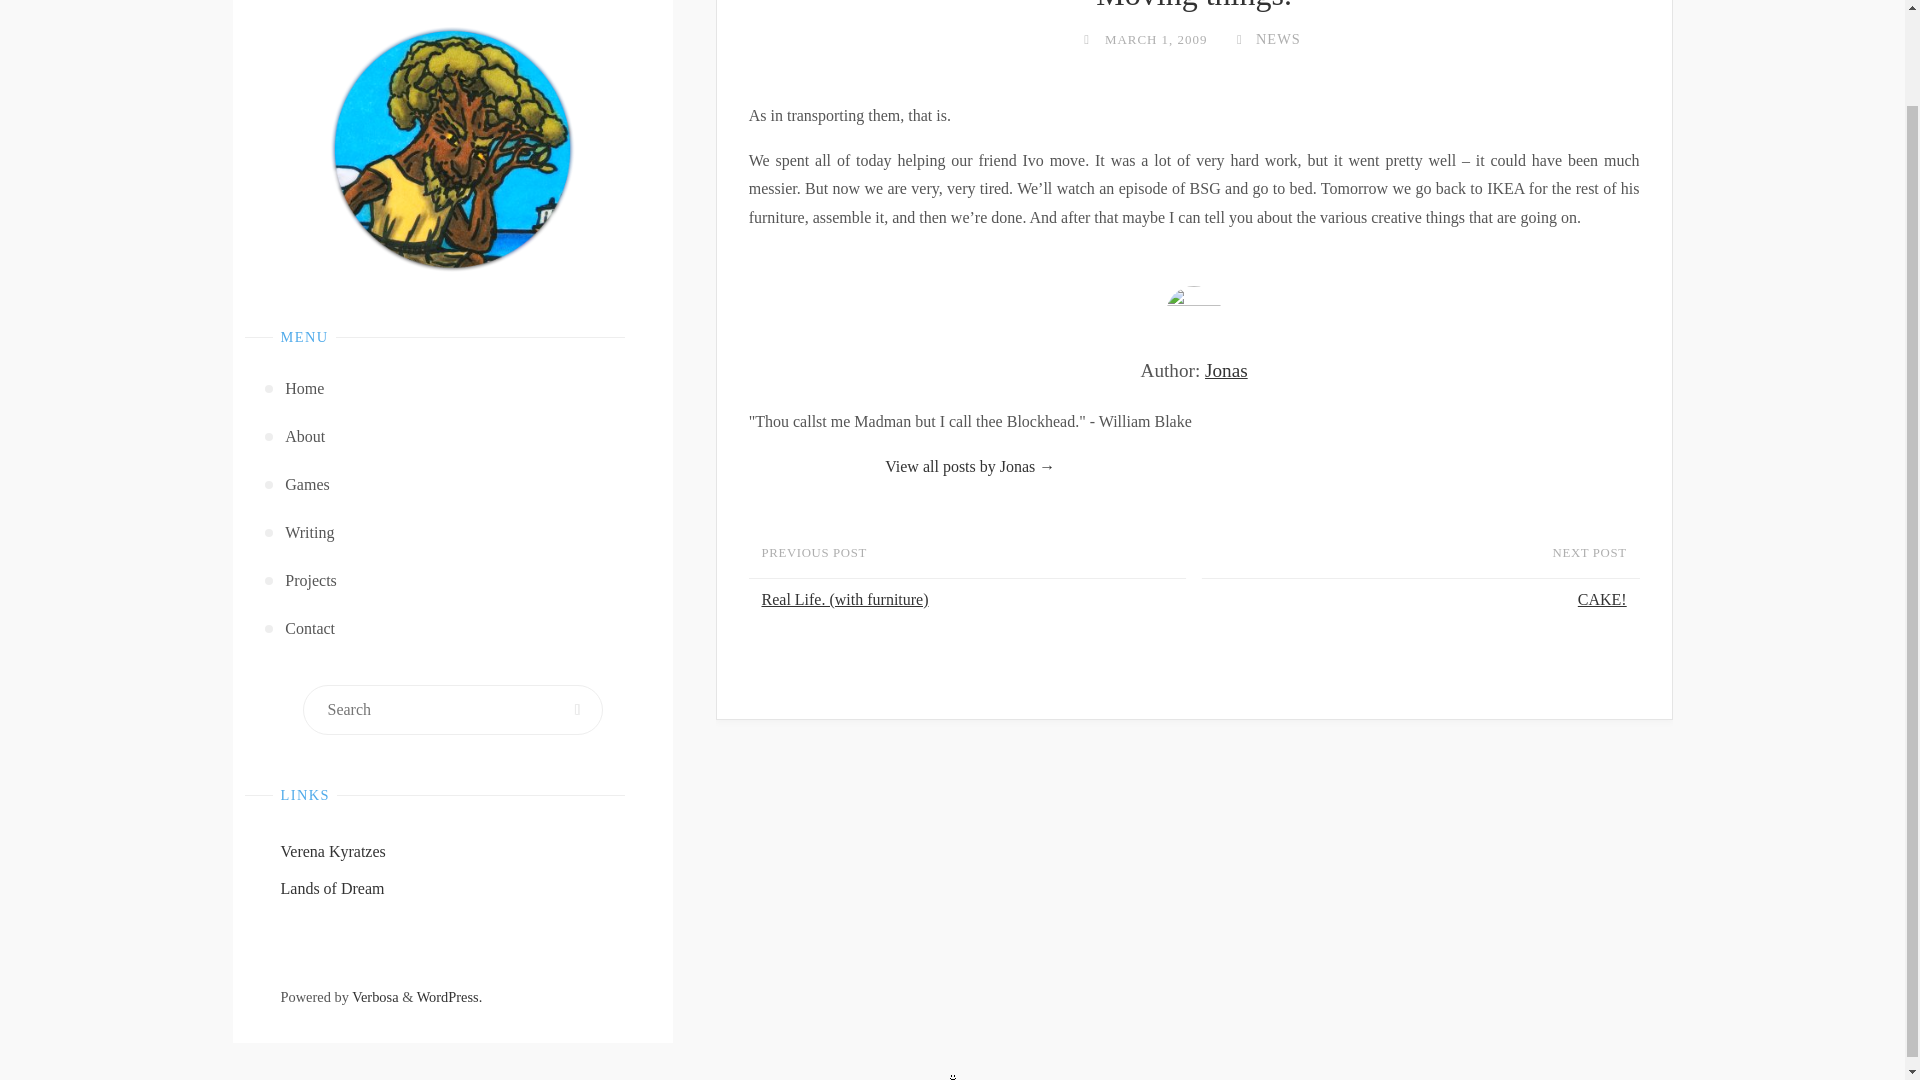 The width and height of the screenshot is (1920, 1080). Describe the element at coordinates (454, 628) in the screenshot. I see `Contact` at that location.